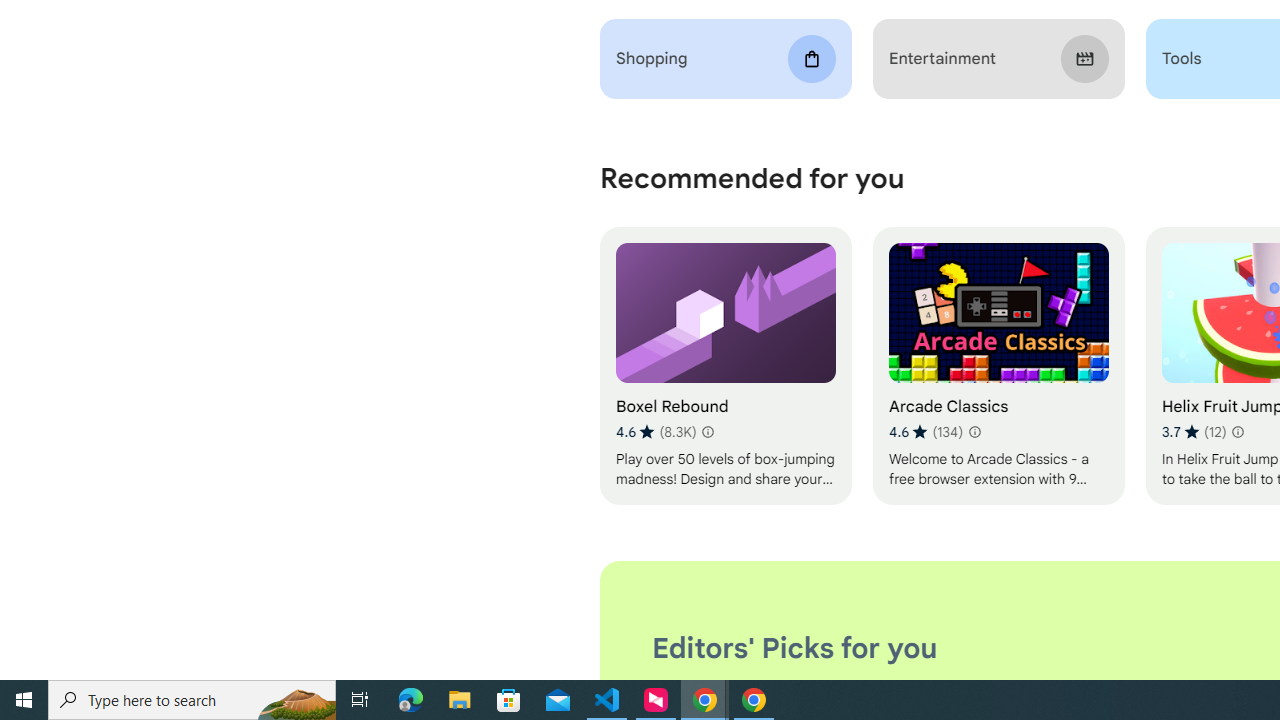 This screenshot has width=1280, height=720. I want to click on Learn more about results and reviews "Arcade Classics", so click(974, 432).